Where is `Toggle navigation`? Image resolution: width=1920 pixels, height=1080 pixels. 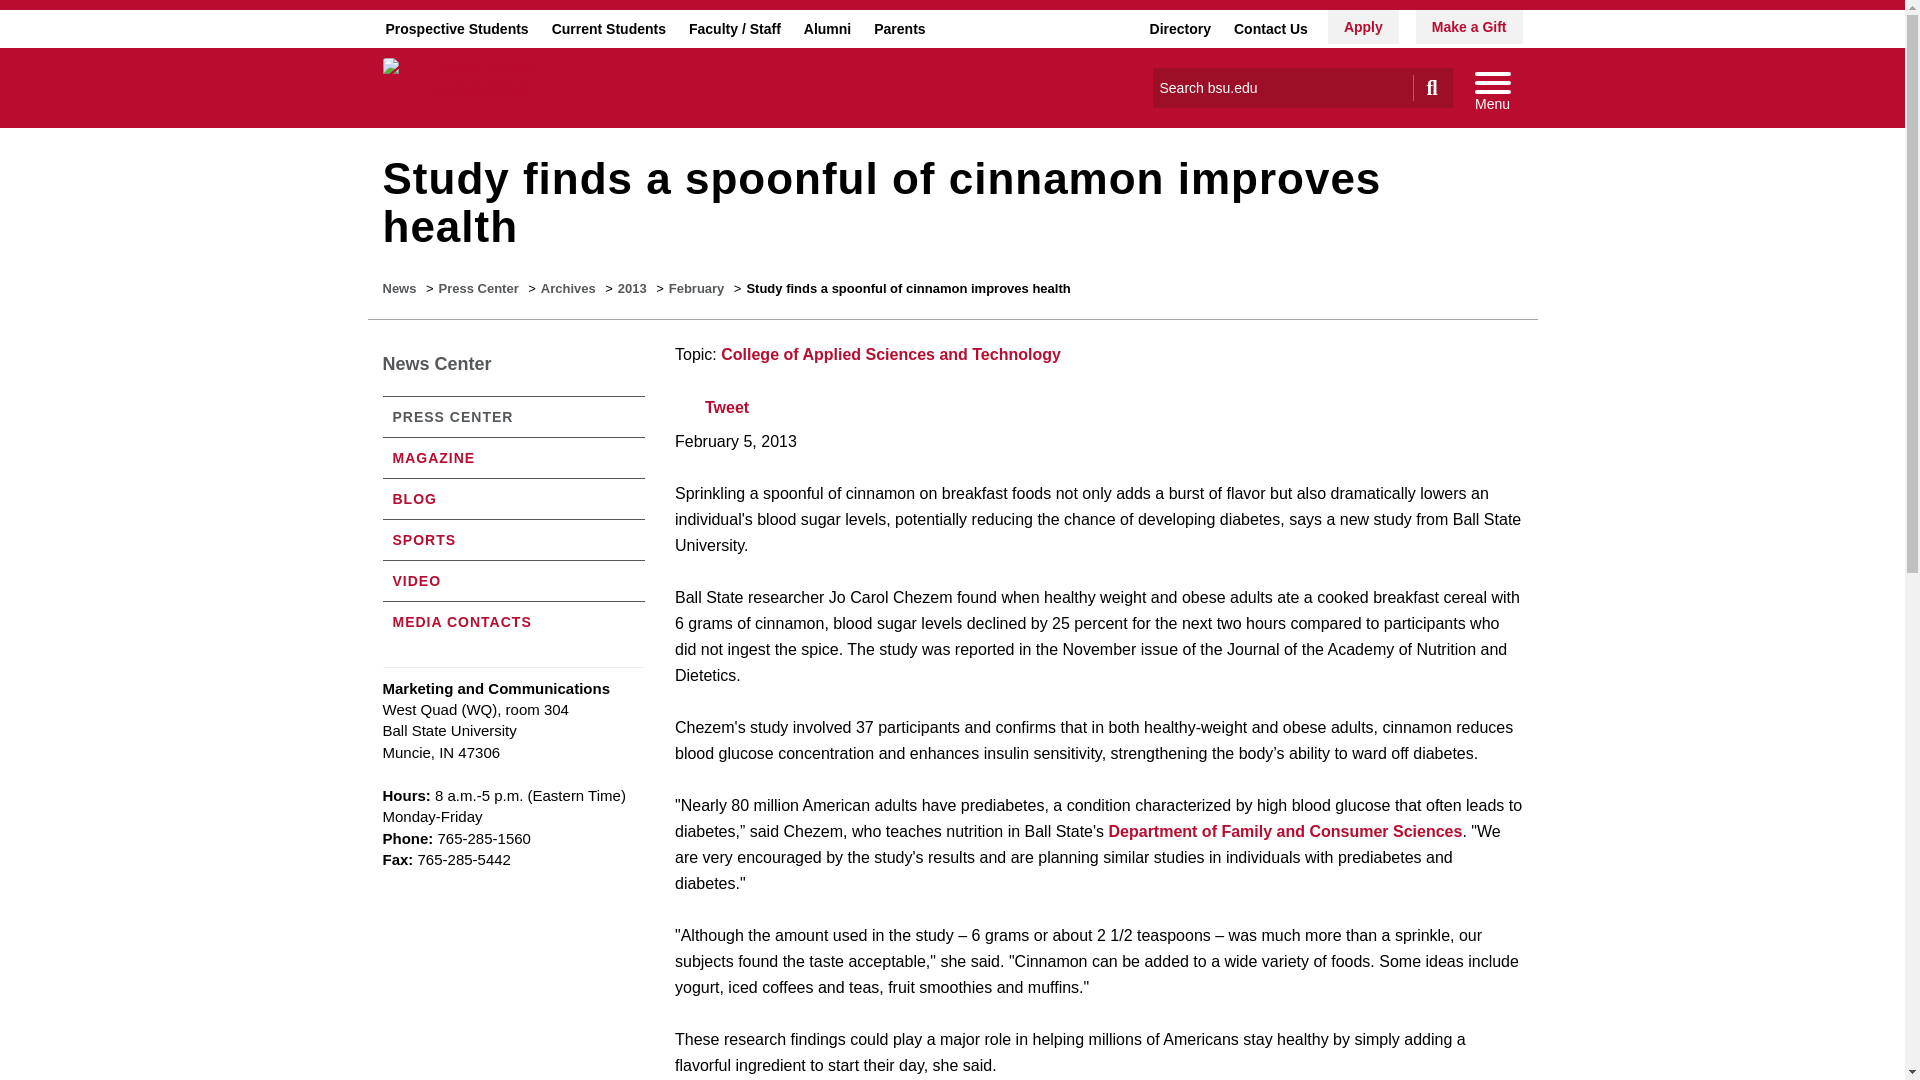 Toggle navigation is located at coordinates (1492, 88).